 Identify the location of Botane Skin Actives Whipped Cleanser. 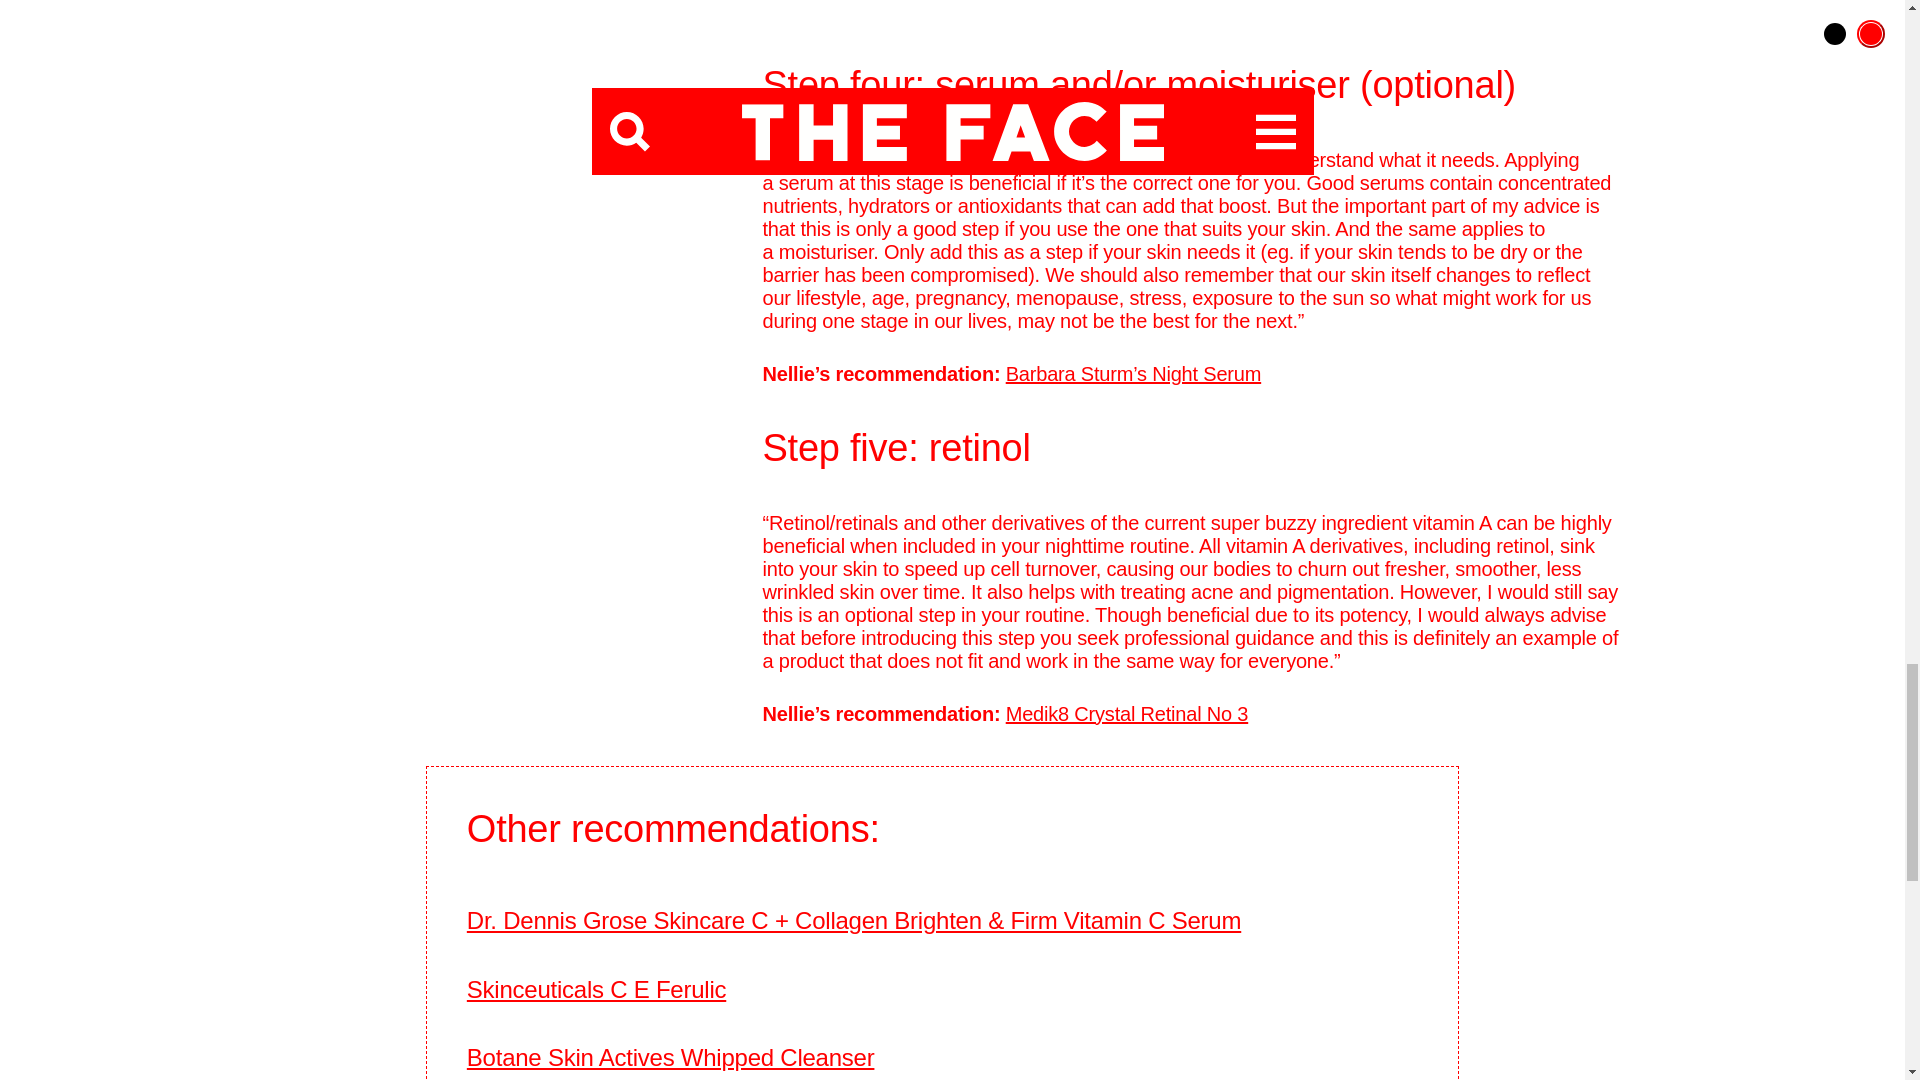
(670, 1058).